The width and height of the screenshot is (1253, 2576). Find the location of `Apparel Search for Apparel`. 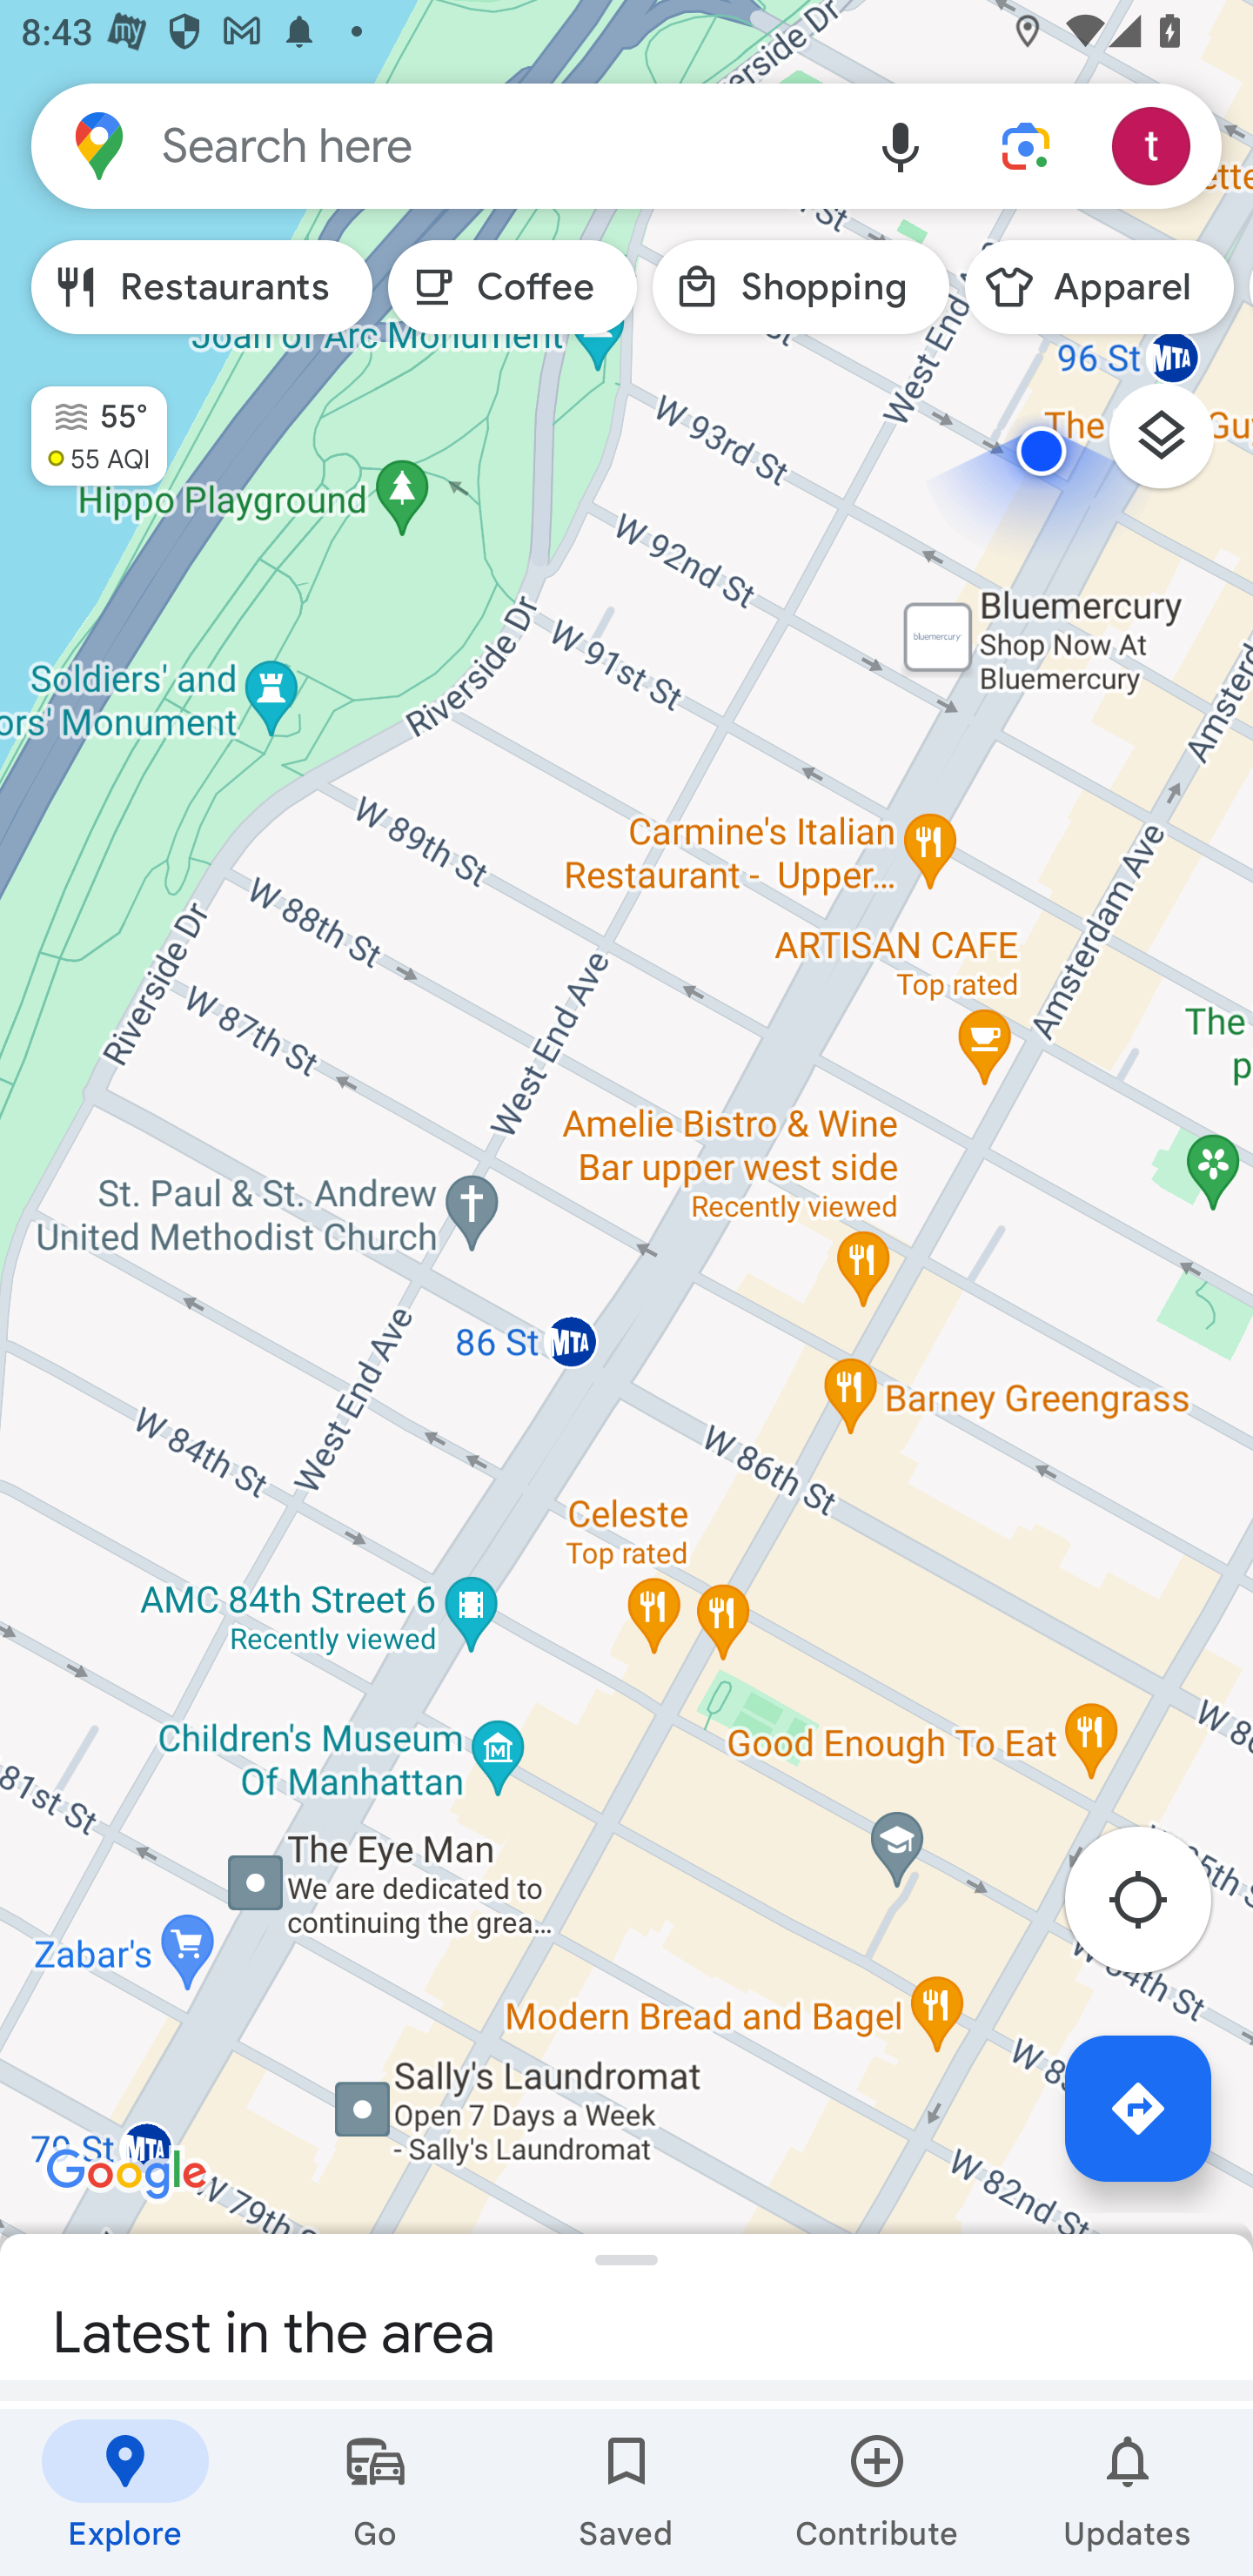

Apparel Search for Apparel is located at coordinates (1099, 287).